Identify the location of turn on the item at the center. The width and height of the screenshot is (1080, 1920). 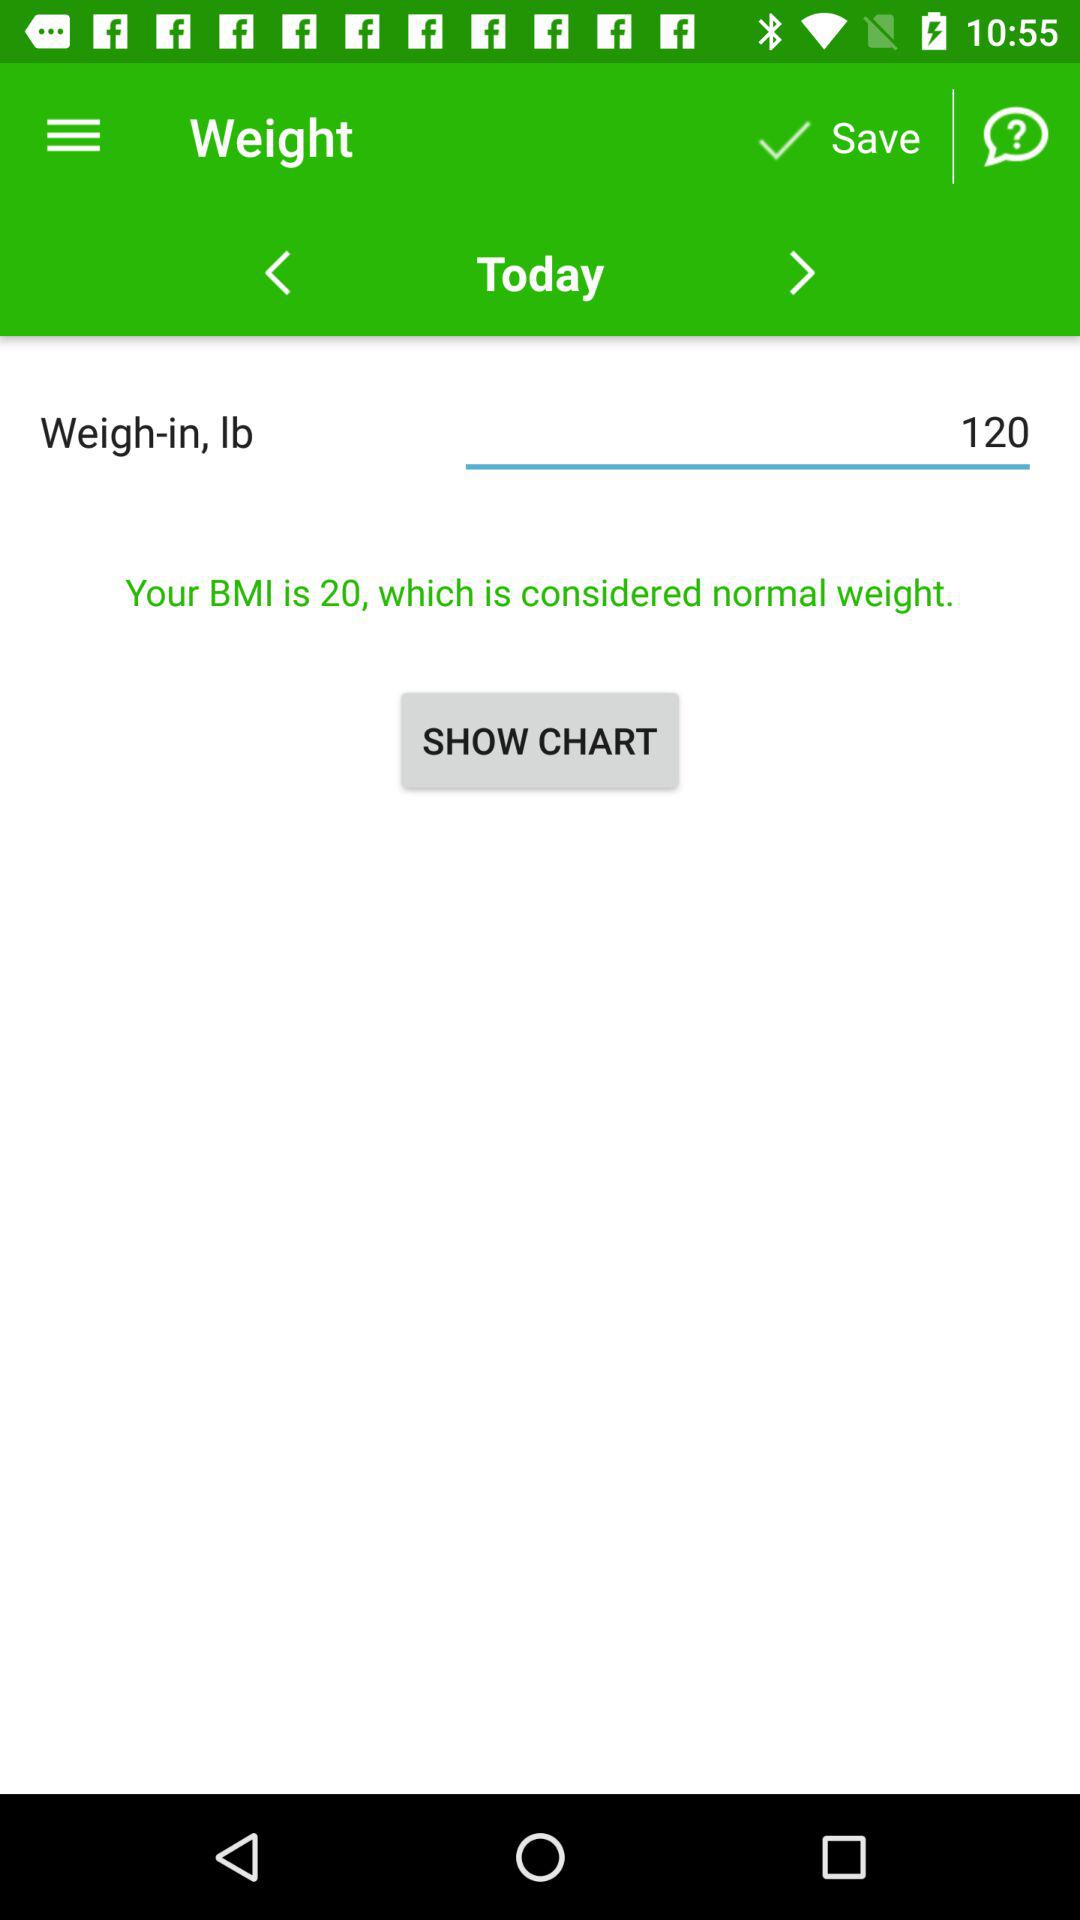
(540, 740).